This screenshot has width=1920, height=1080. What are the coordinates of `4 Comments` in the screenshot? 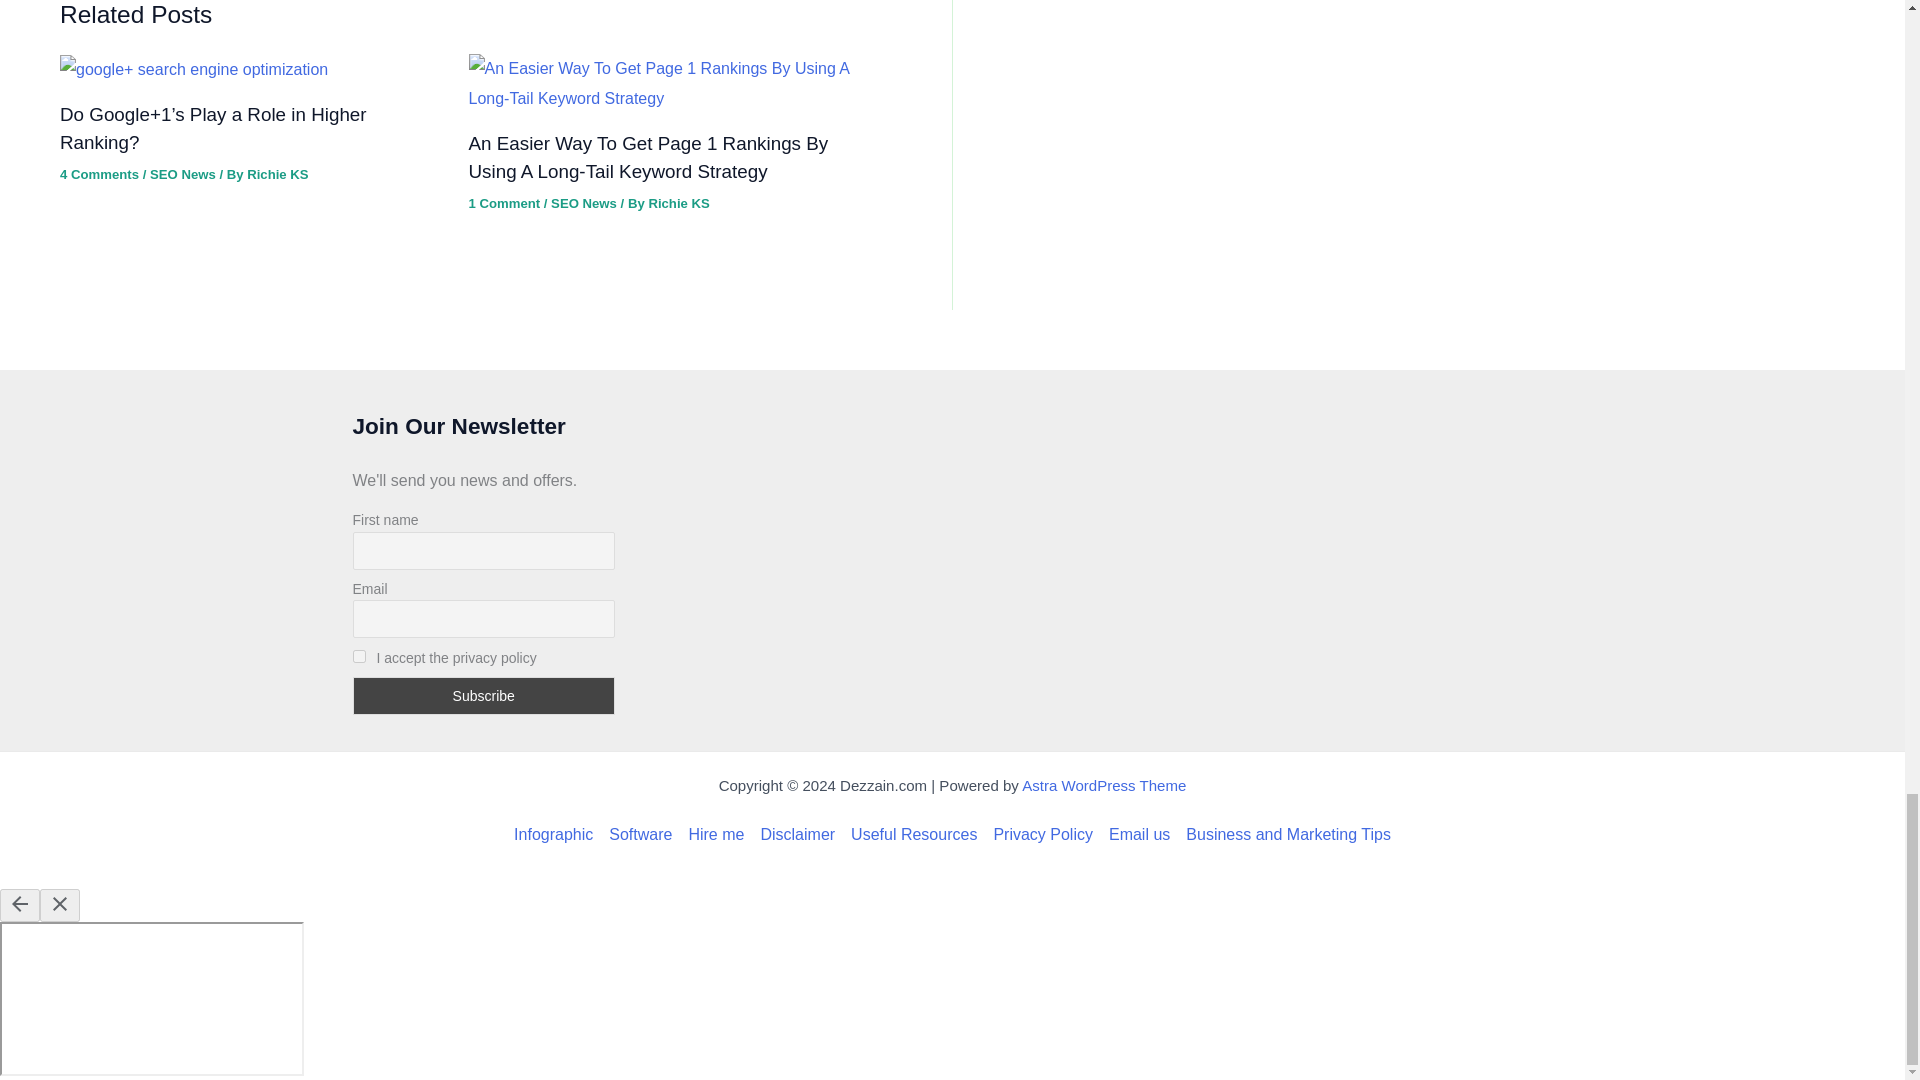 It's located at (98, 174).